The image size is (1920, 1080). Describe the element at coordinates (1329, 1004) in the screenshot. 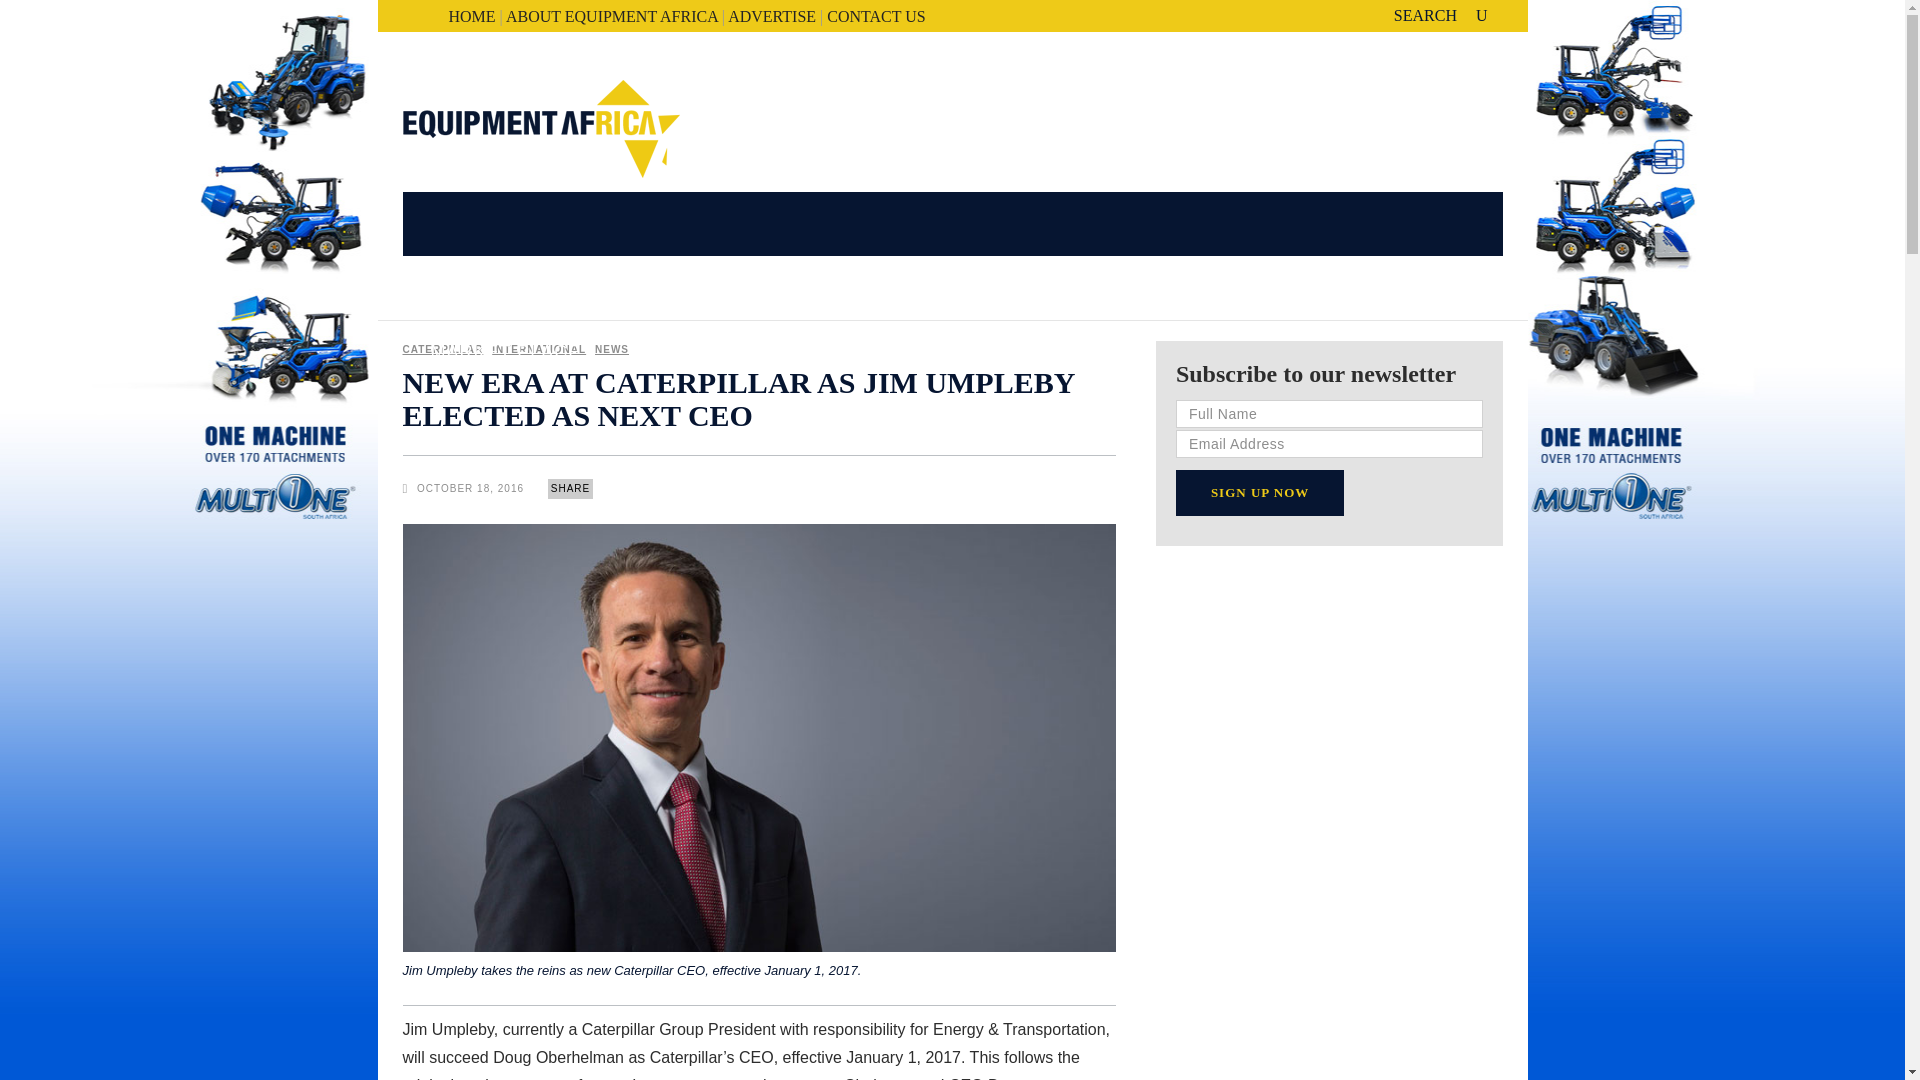

I see `Advertisement` at that location.